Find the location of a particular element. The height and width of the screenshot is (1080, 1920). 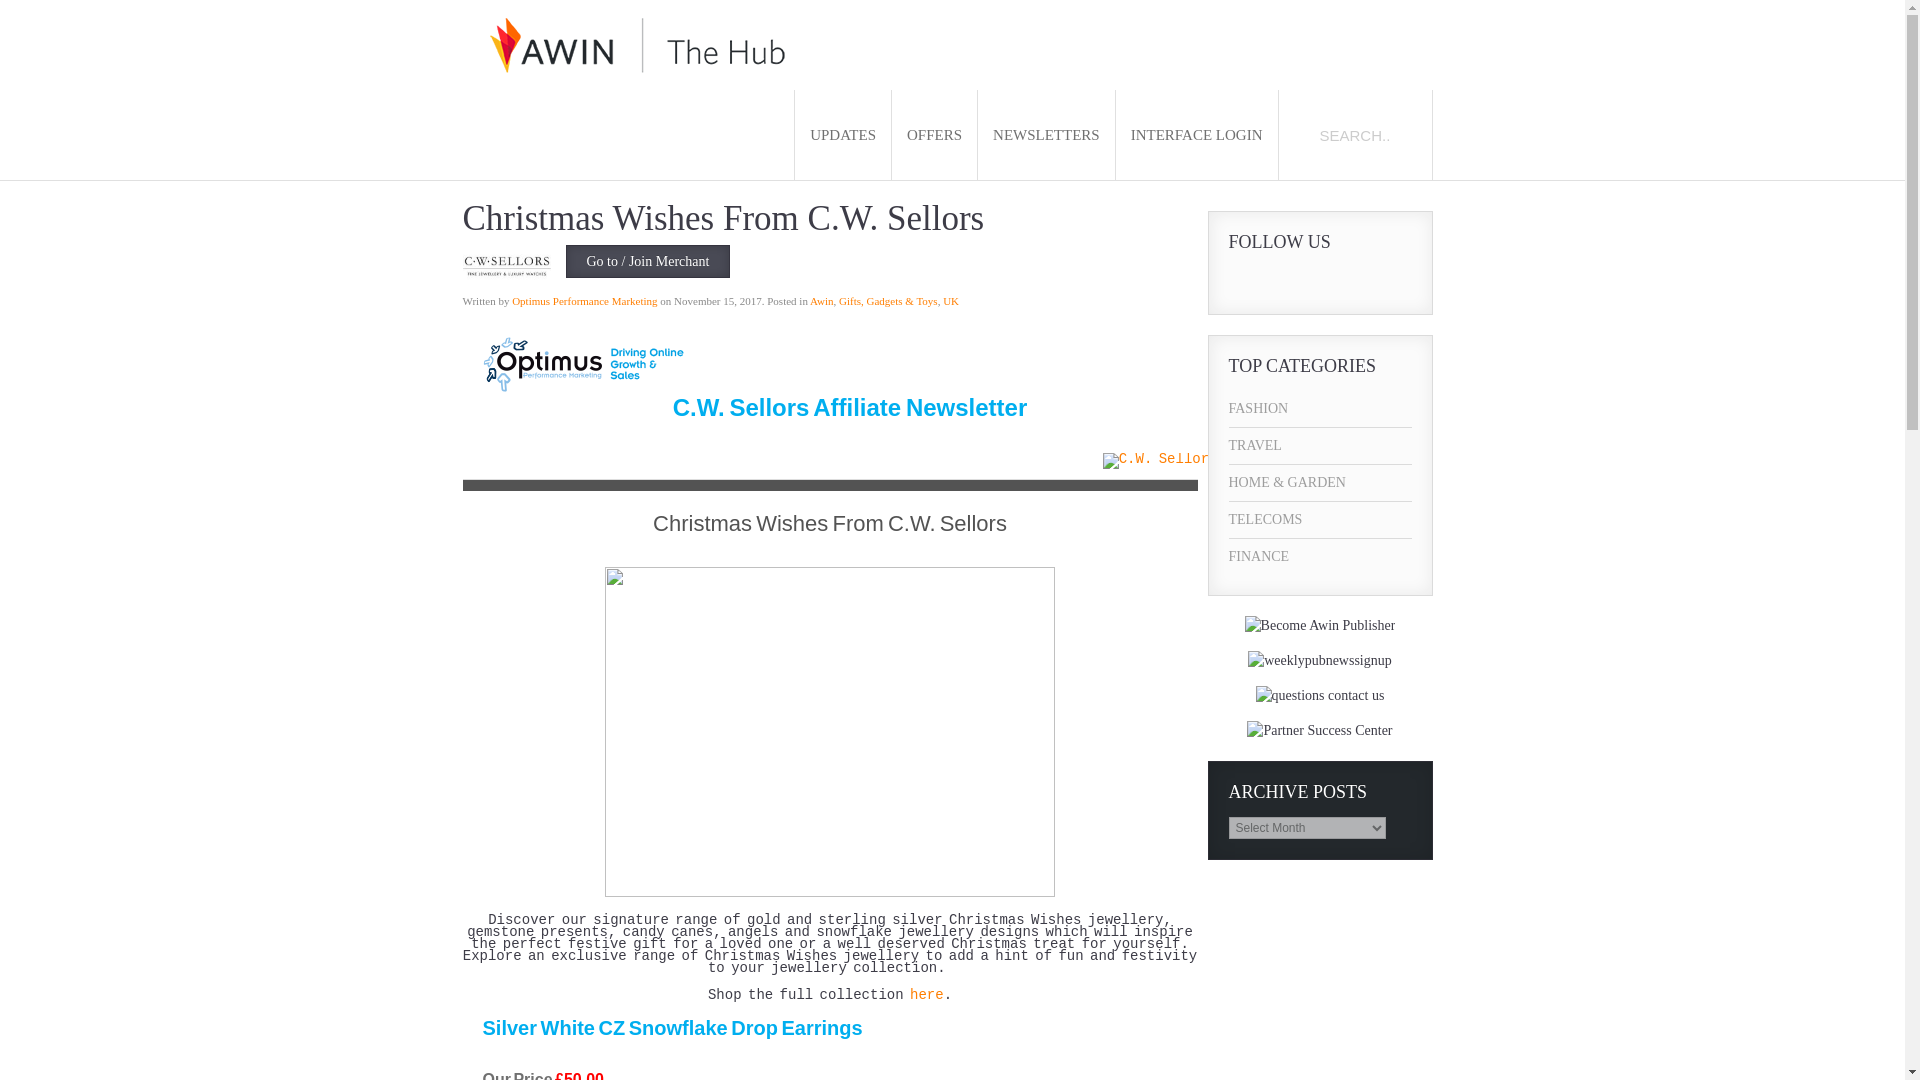

NEWSLETTERS is located at coordinates (1046, 135).